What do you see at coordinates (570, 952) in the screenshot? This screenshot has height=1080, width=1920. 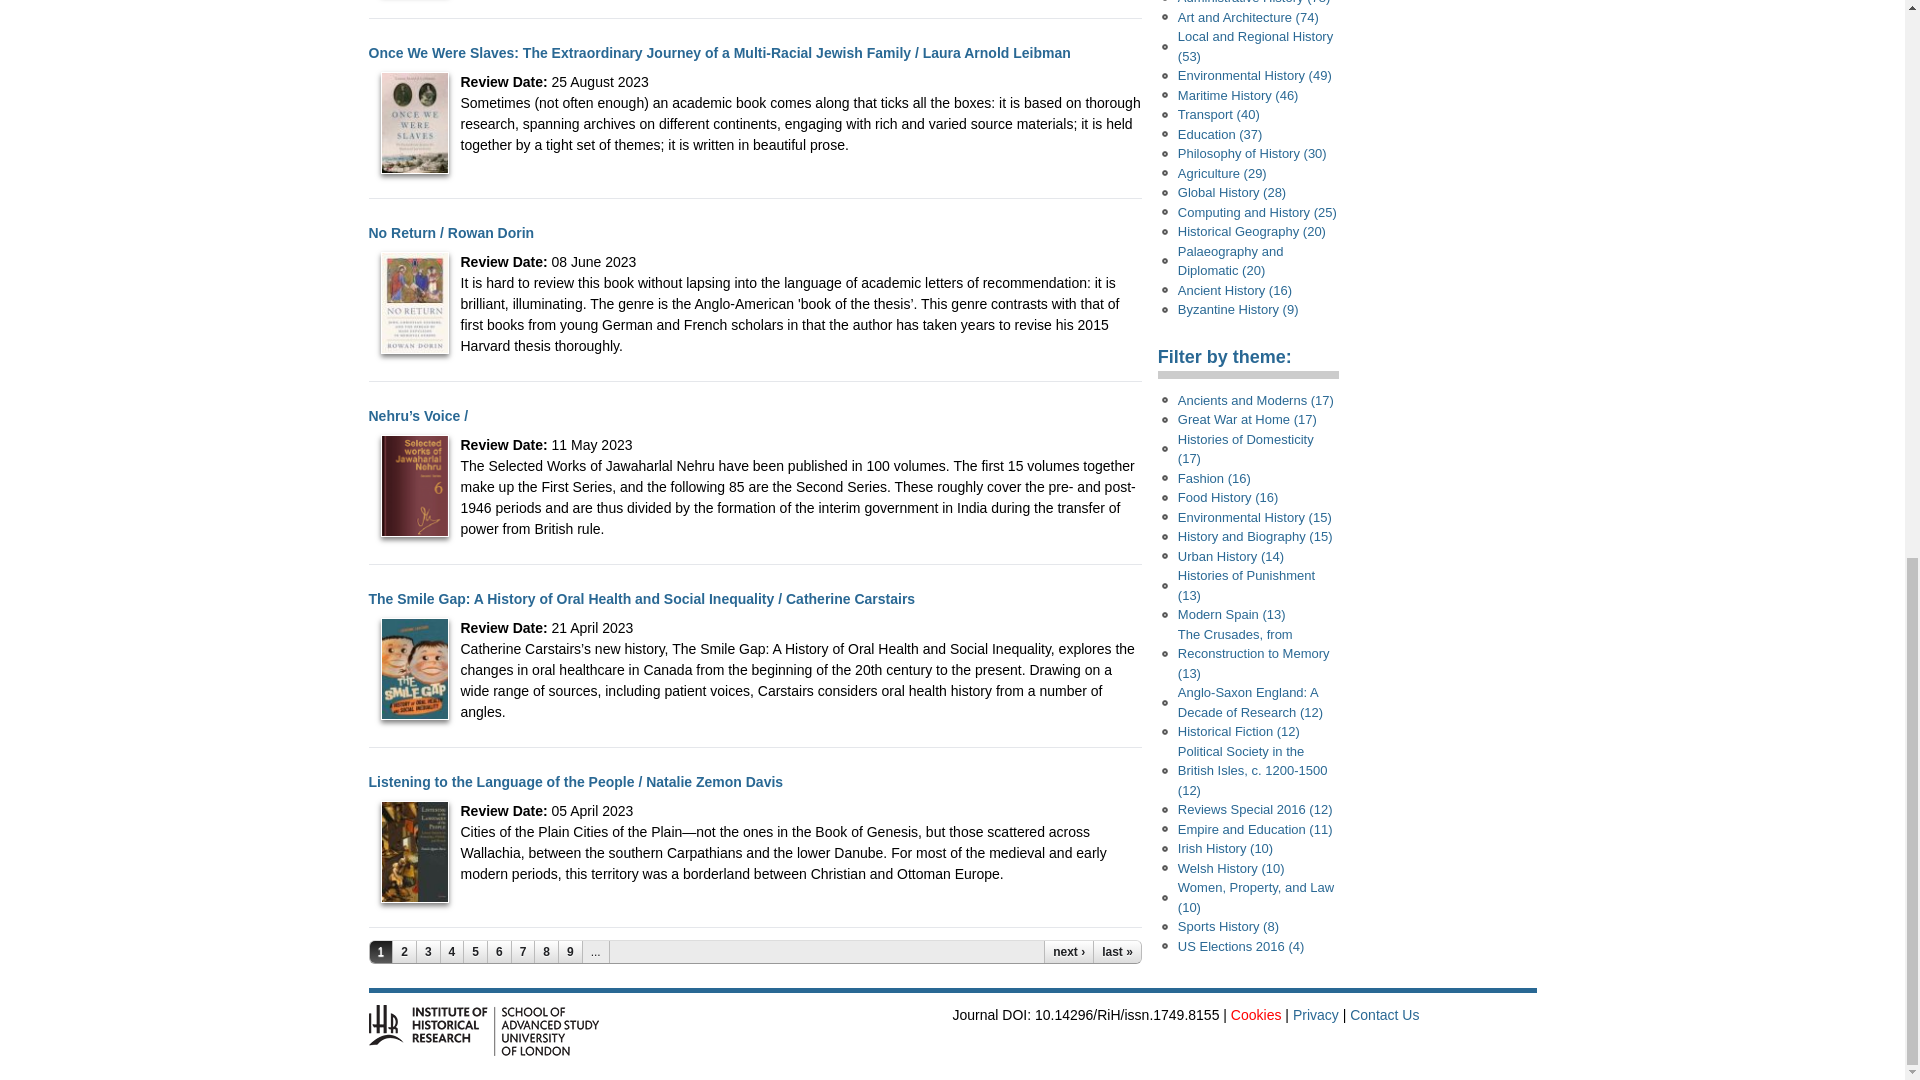 I see `9` at bounding box center [570, 952].